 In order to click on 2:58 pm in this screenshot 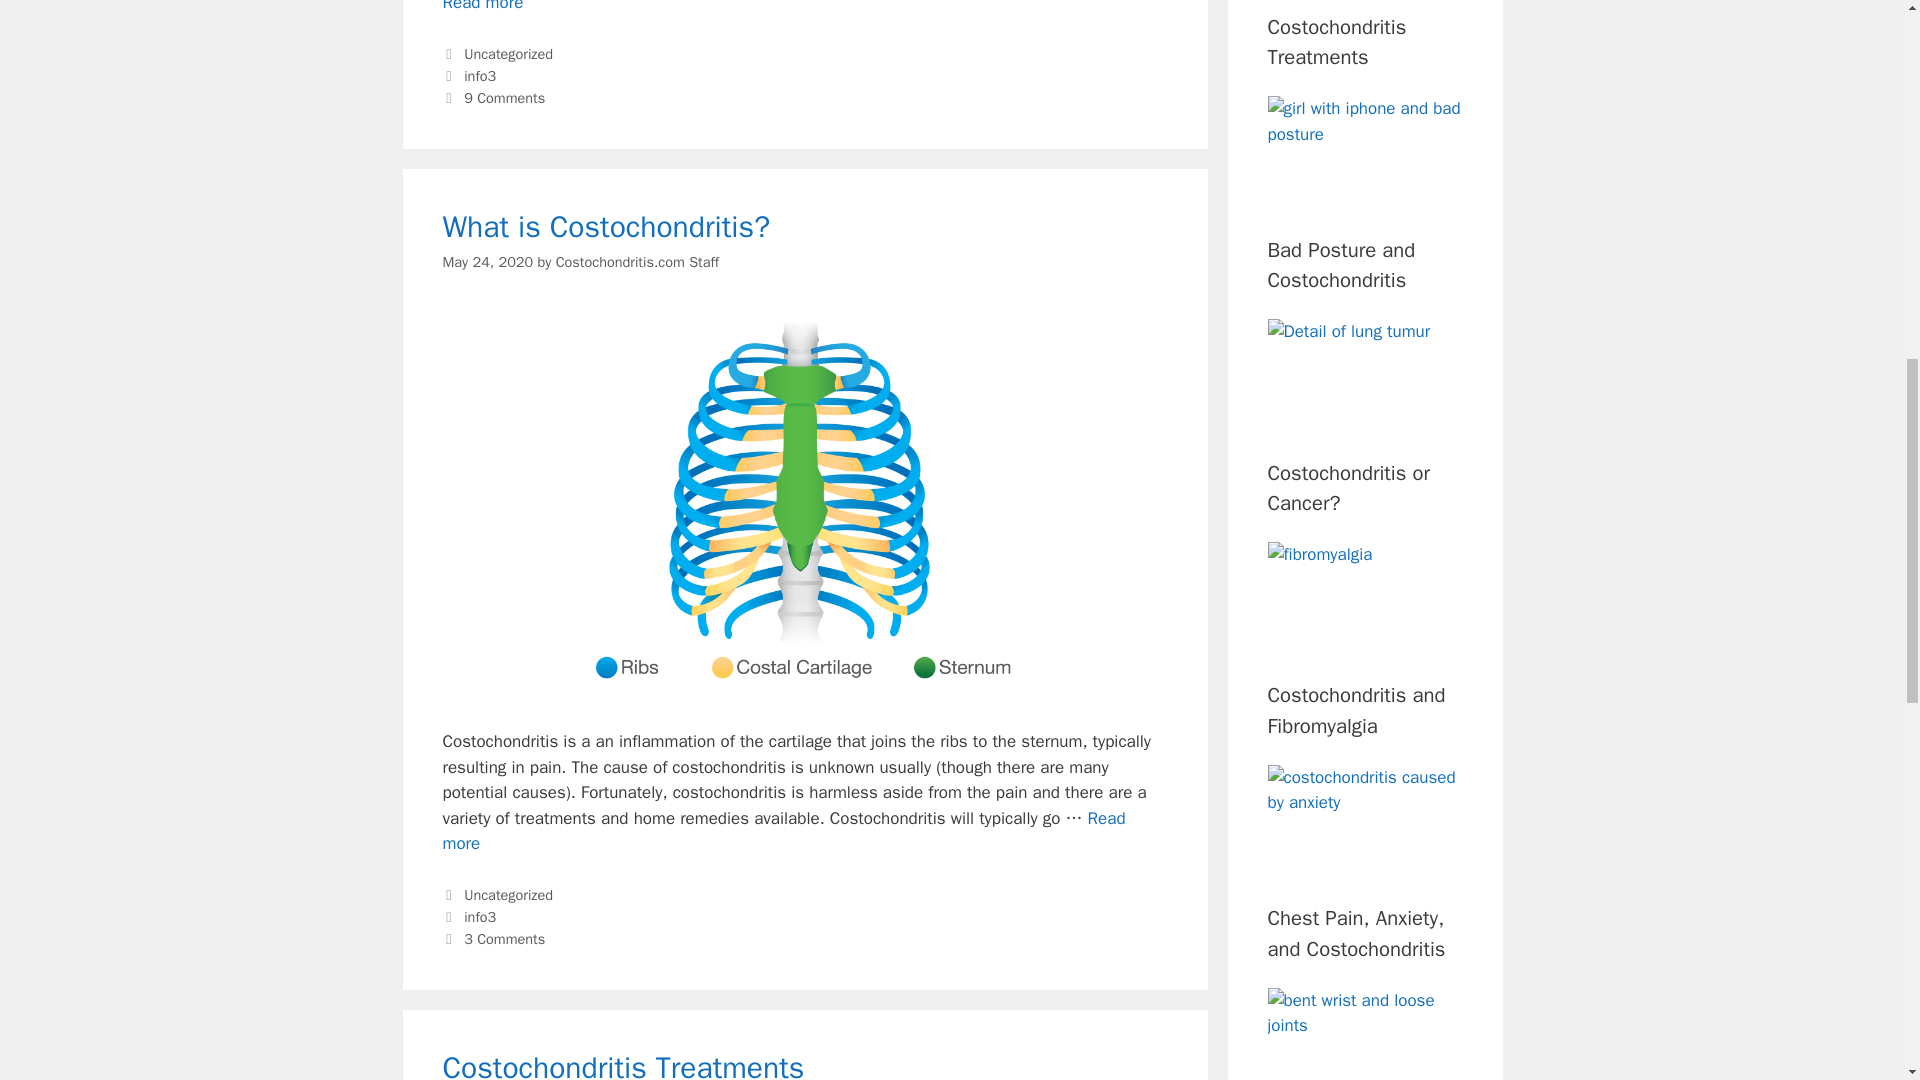, I will do `click(480, 916)`.